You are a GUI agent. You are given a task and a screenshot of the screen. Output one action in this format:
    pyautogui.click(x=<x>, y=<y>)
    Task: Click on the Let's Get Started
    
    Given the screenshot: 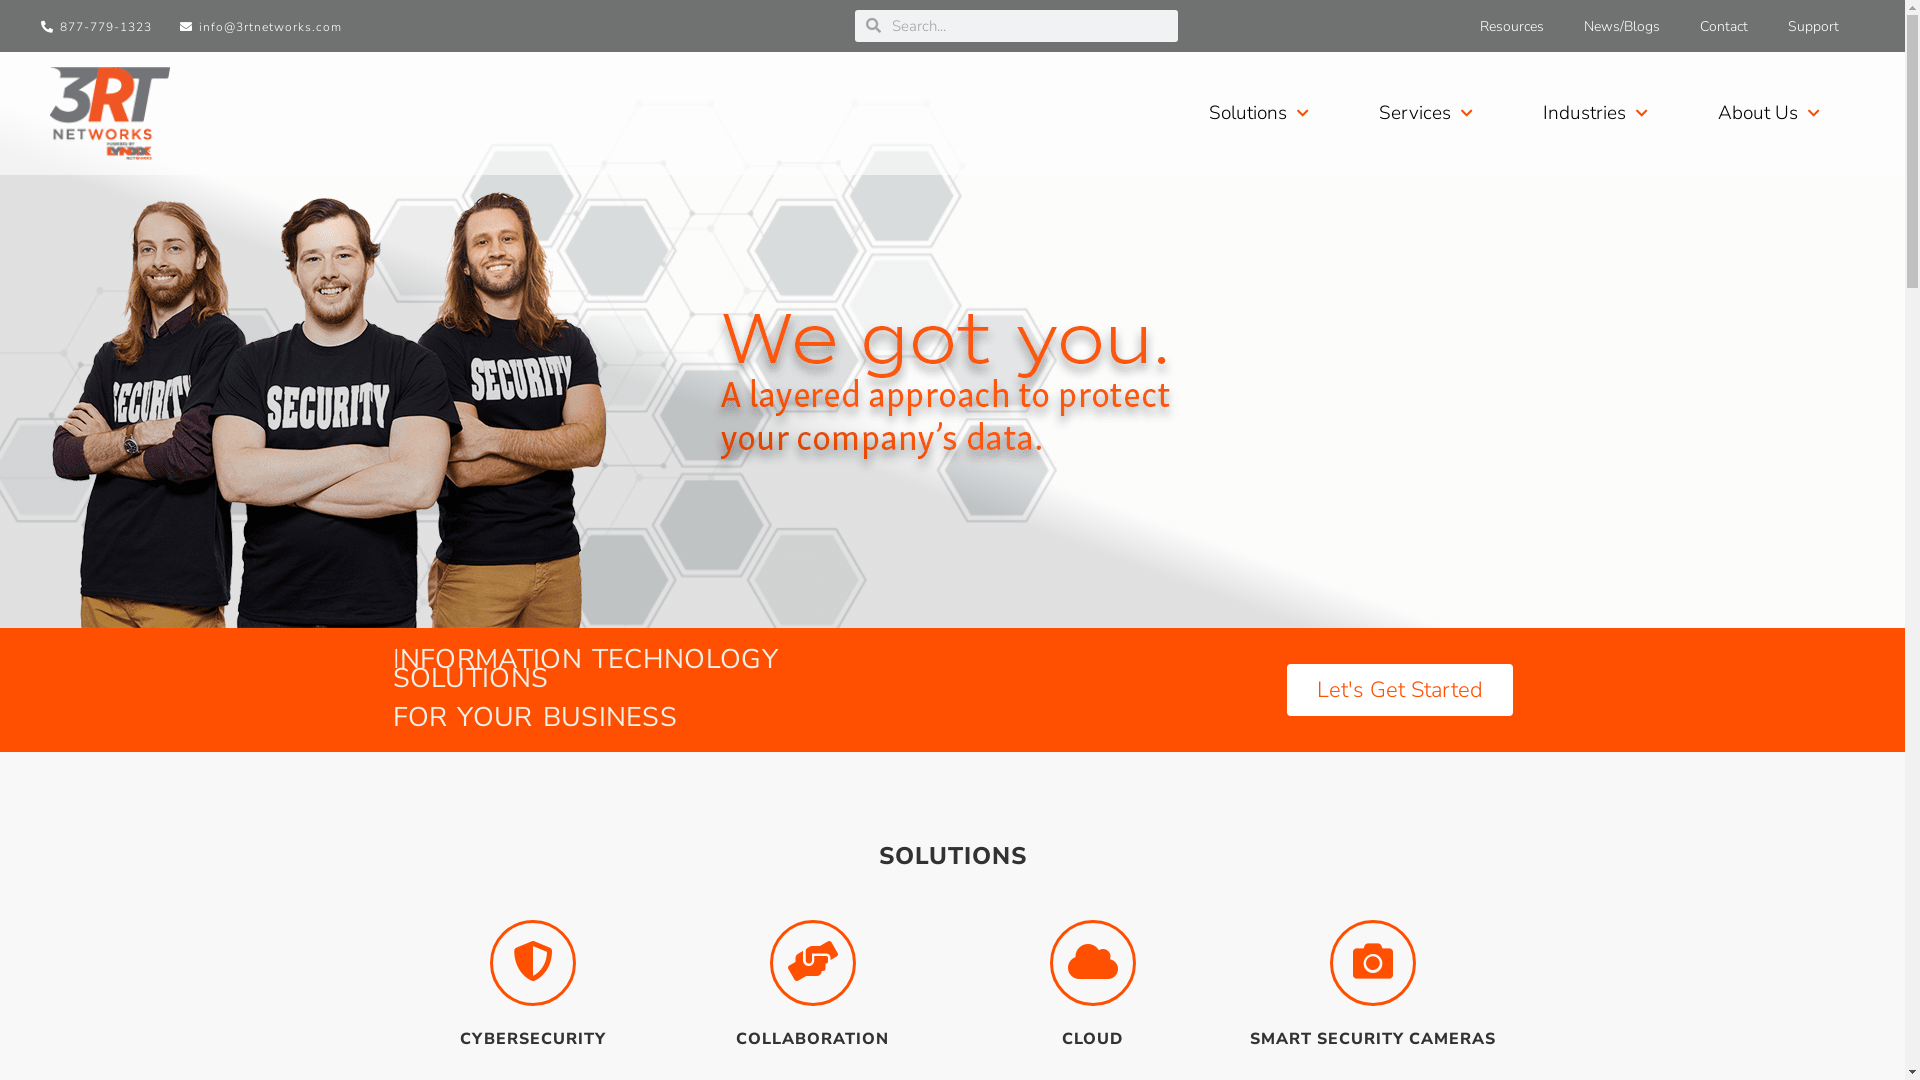 What is the action you would take?
    pyautogui.click(x=1399, y=690)
    